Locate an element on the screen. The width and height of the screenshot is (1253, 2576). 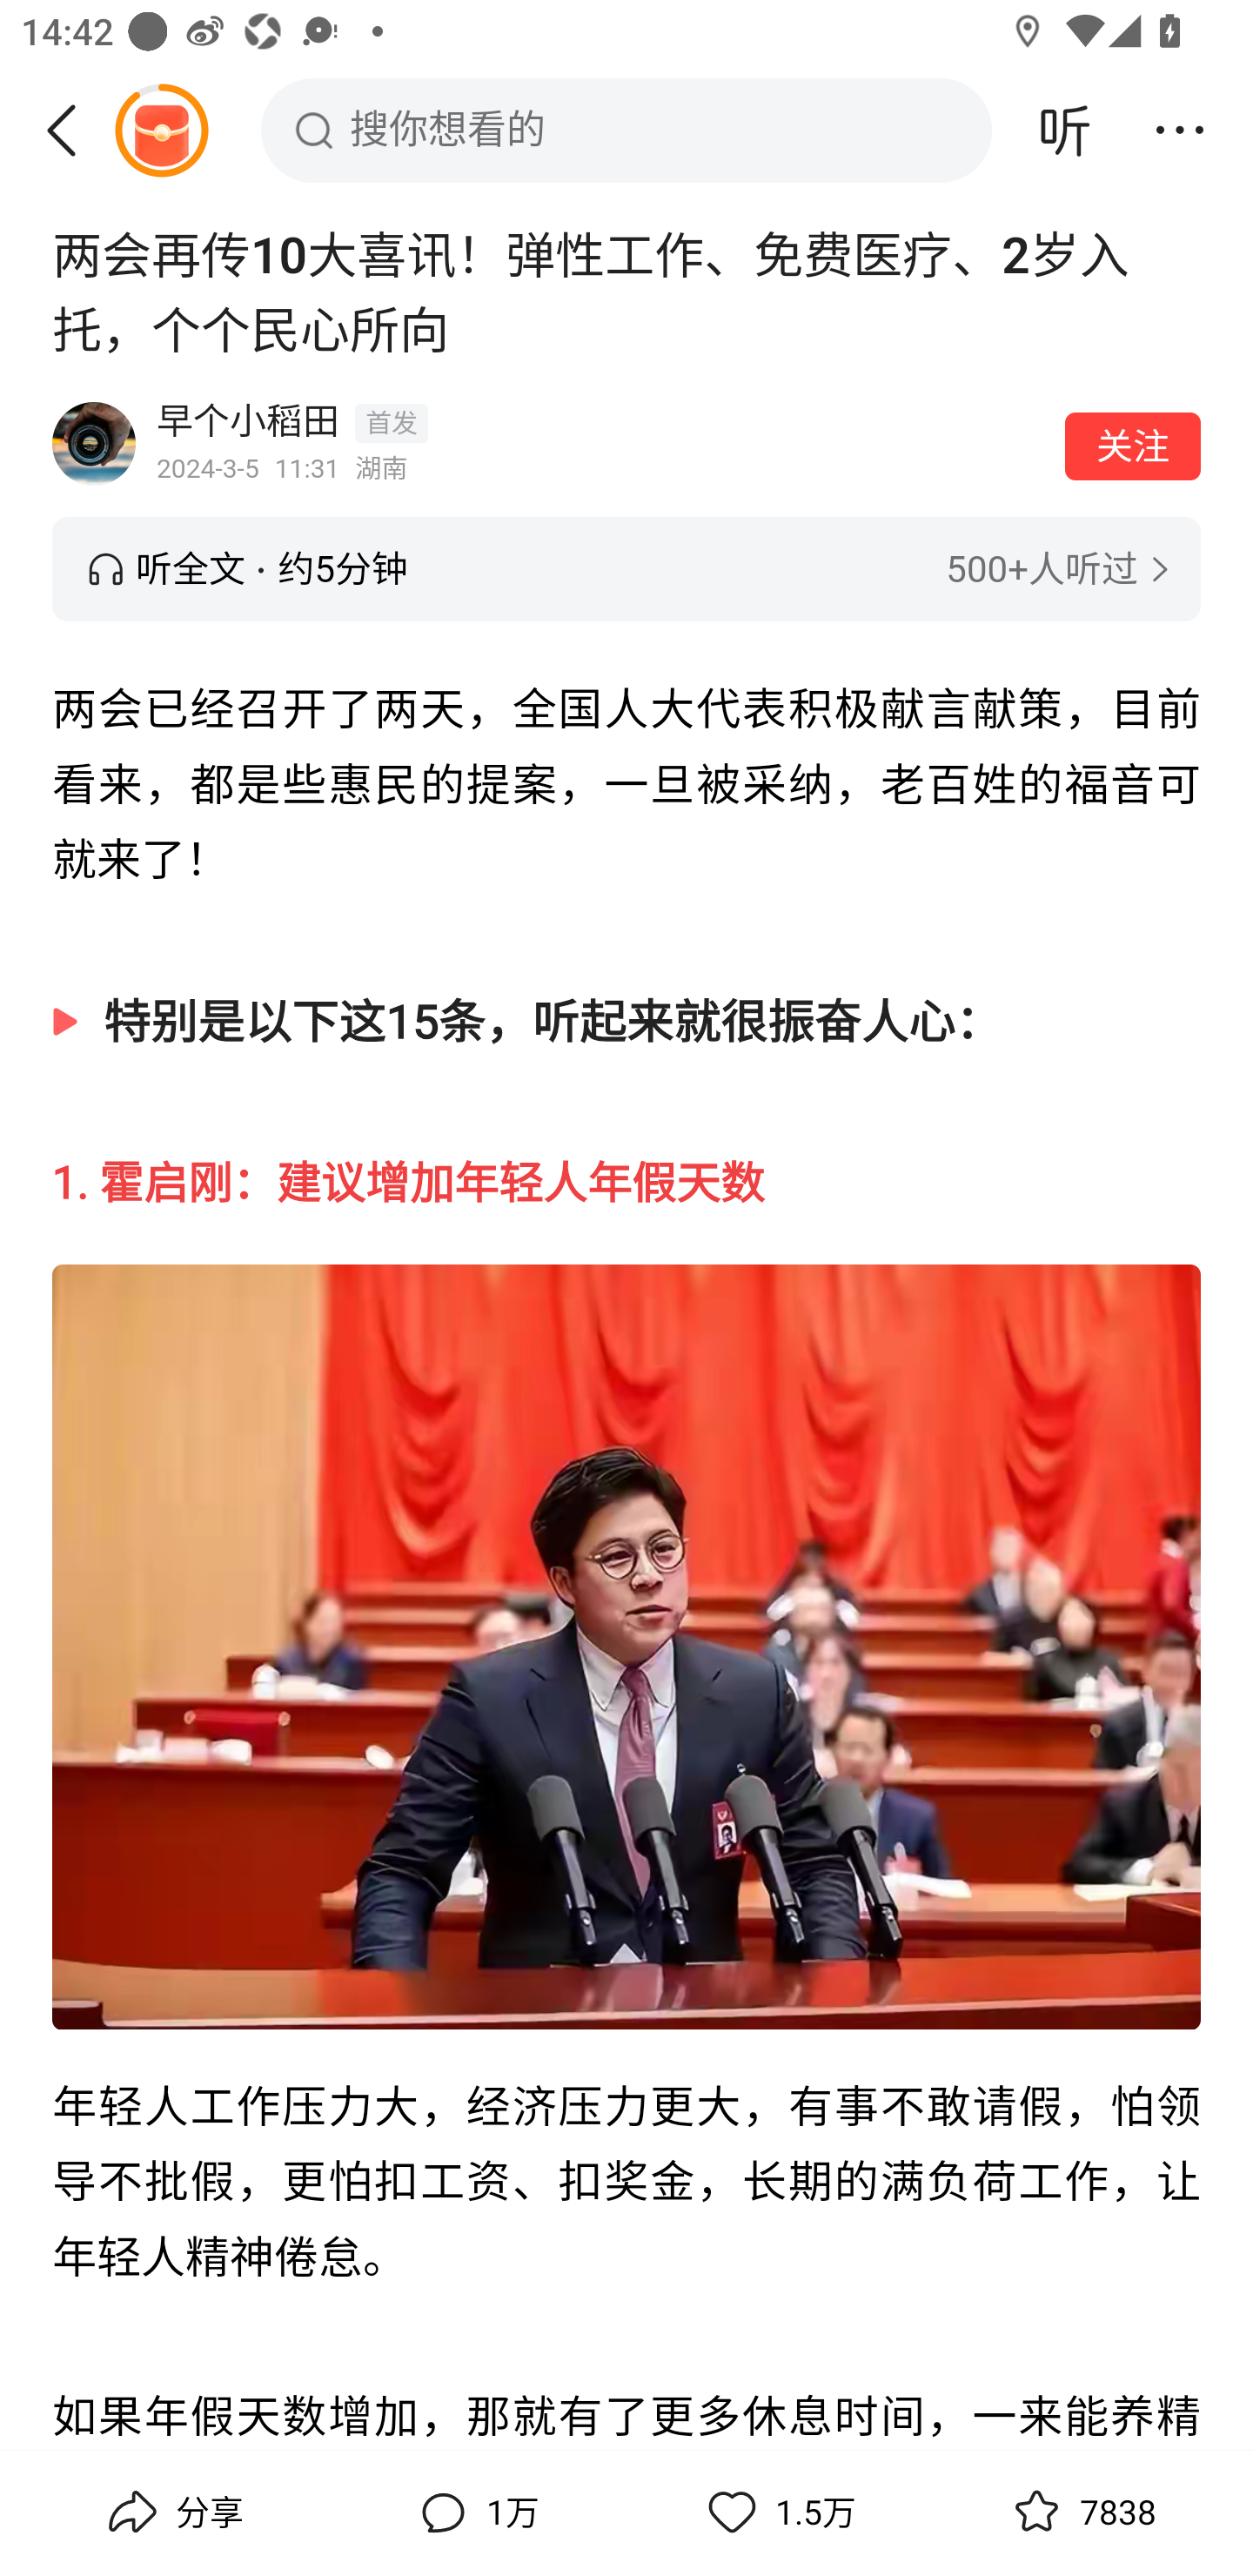
作者：早个小稻田，2024-3-5 11:31发布，湖南，首发 is located at coordinates (600, 444).